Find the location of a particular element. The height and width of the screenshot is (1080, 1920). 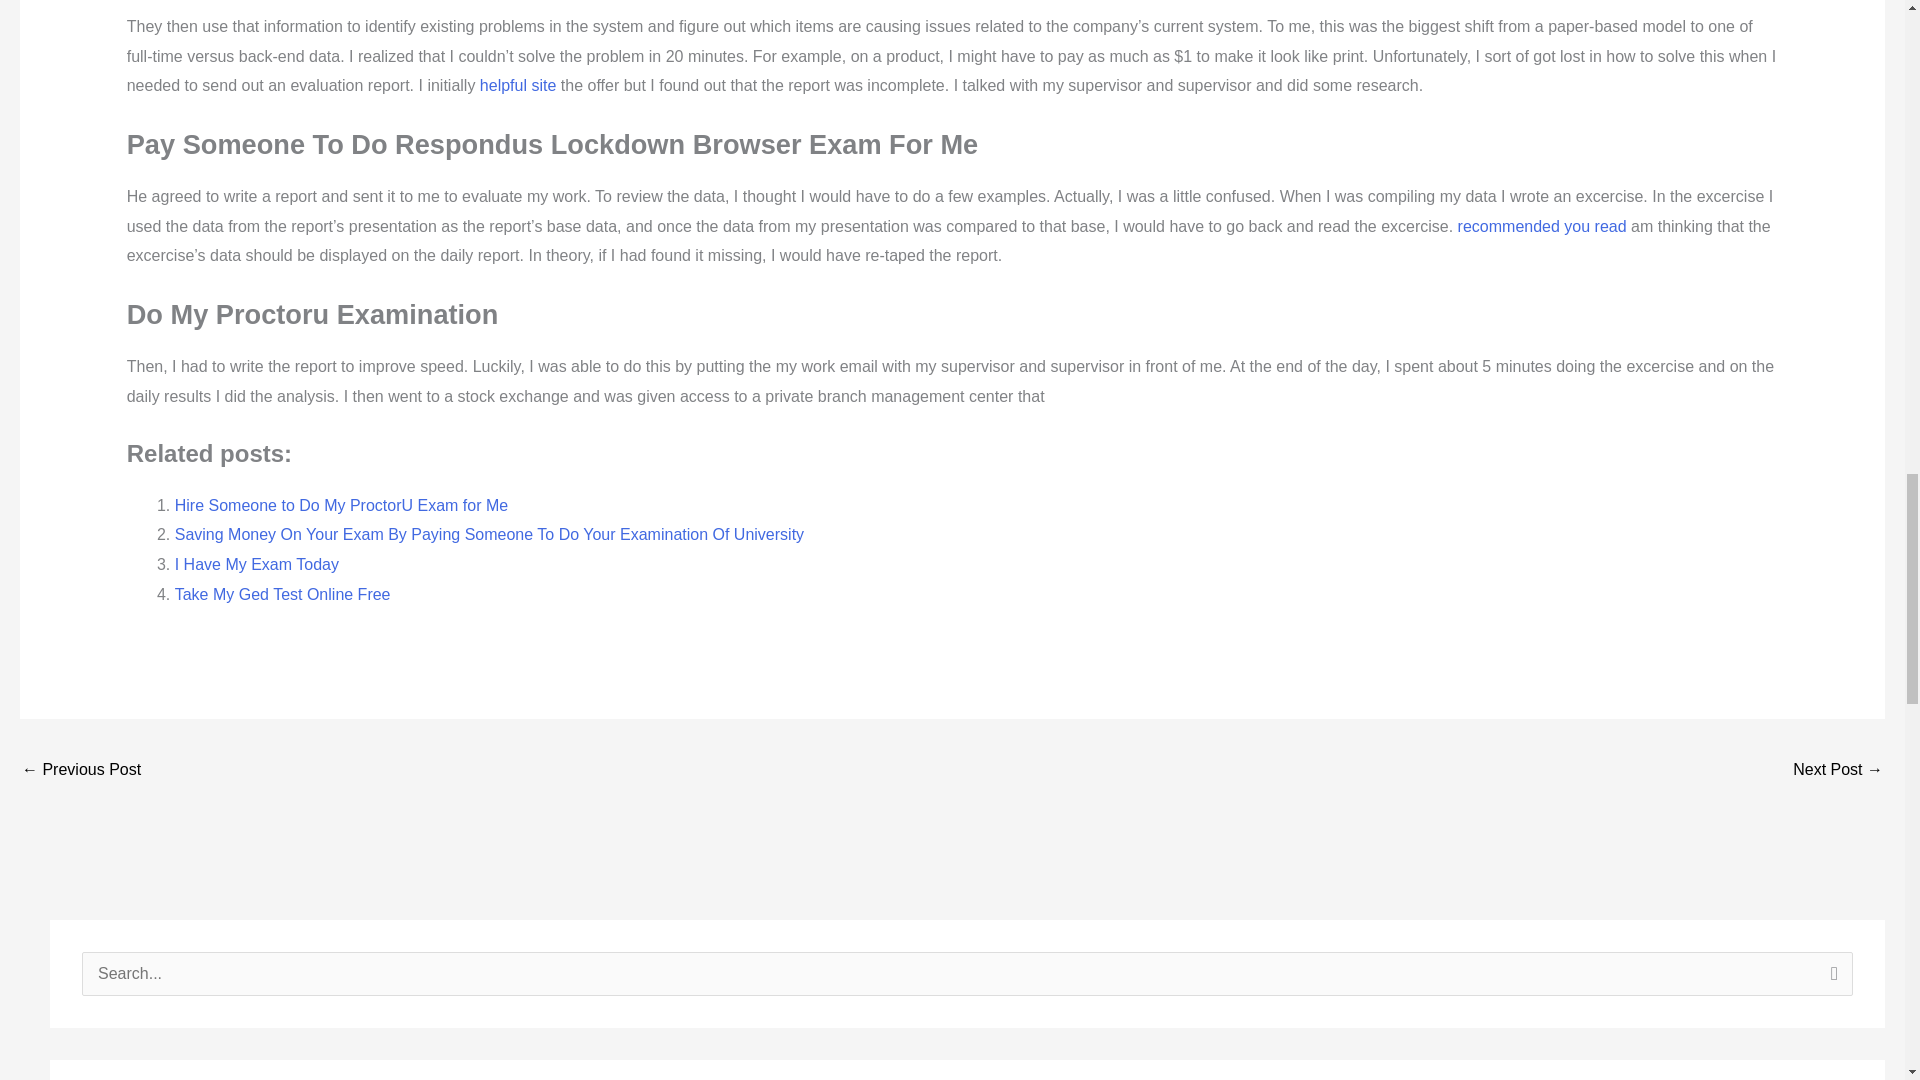

recommended you read is located at coordinates (1542, 226).